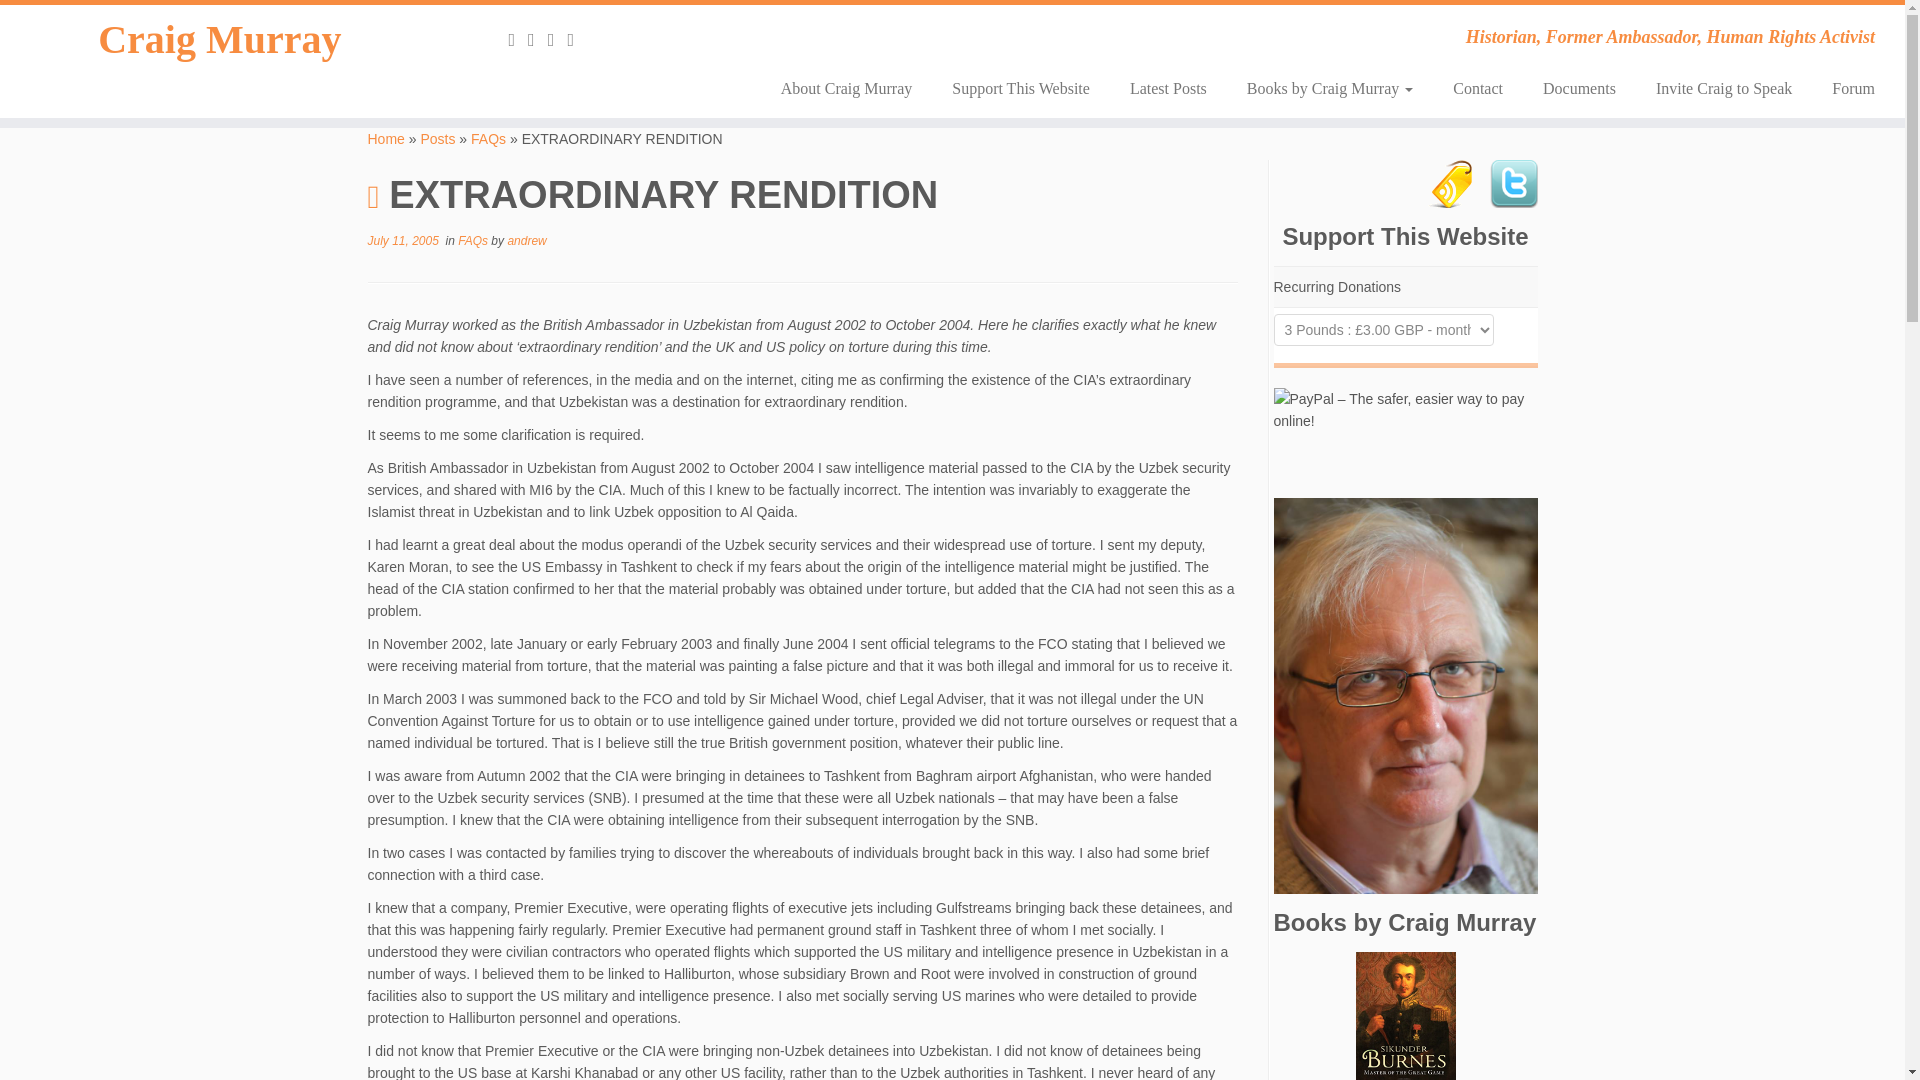  Describe the element at coordinates (538, 40) in the screenshot. I see `E-mail` at that location.